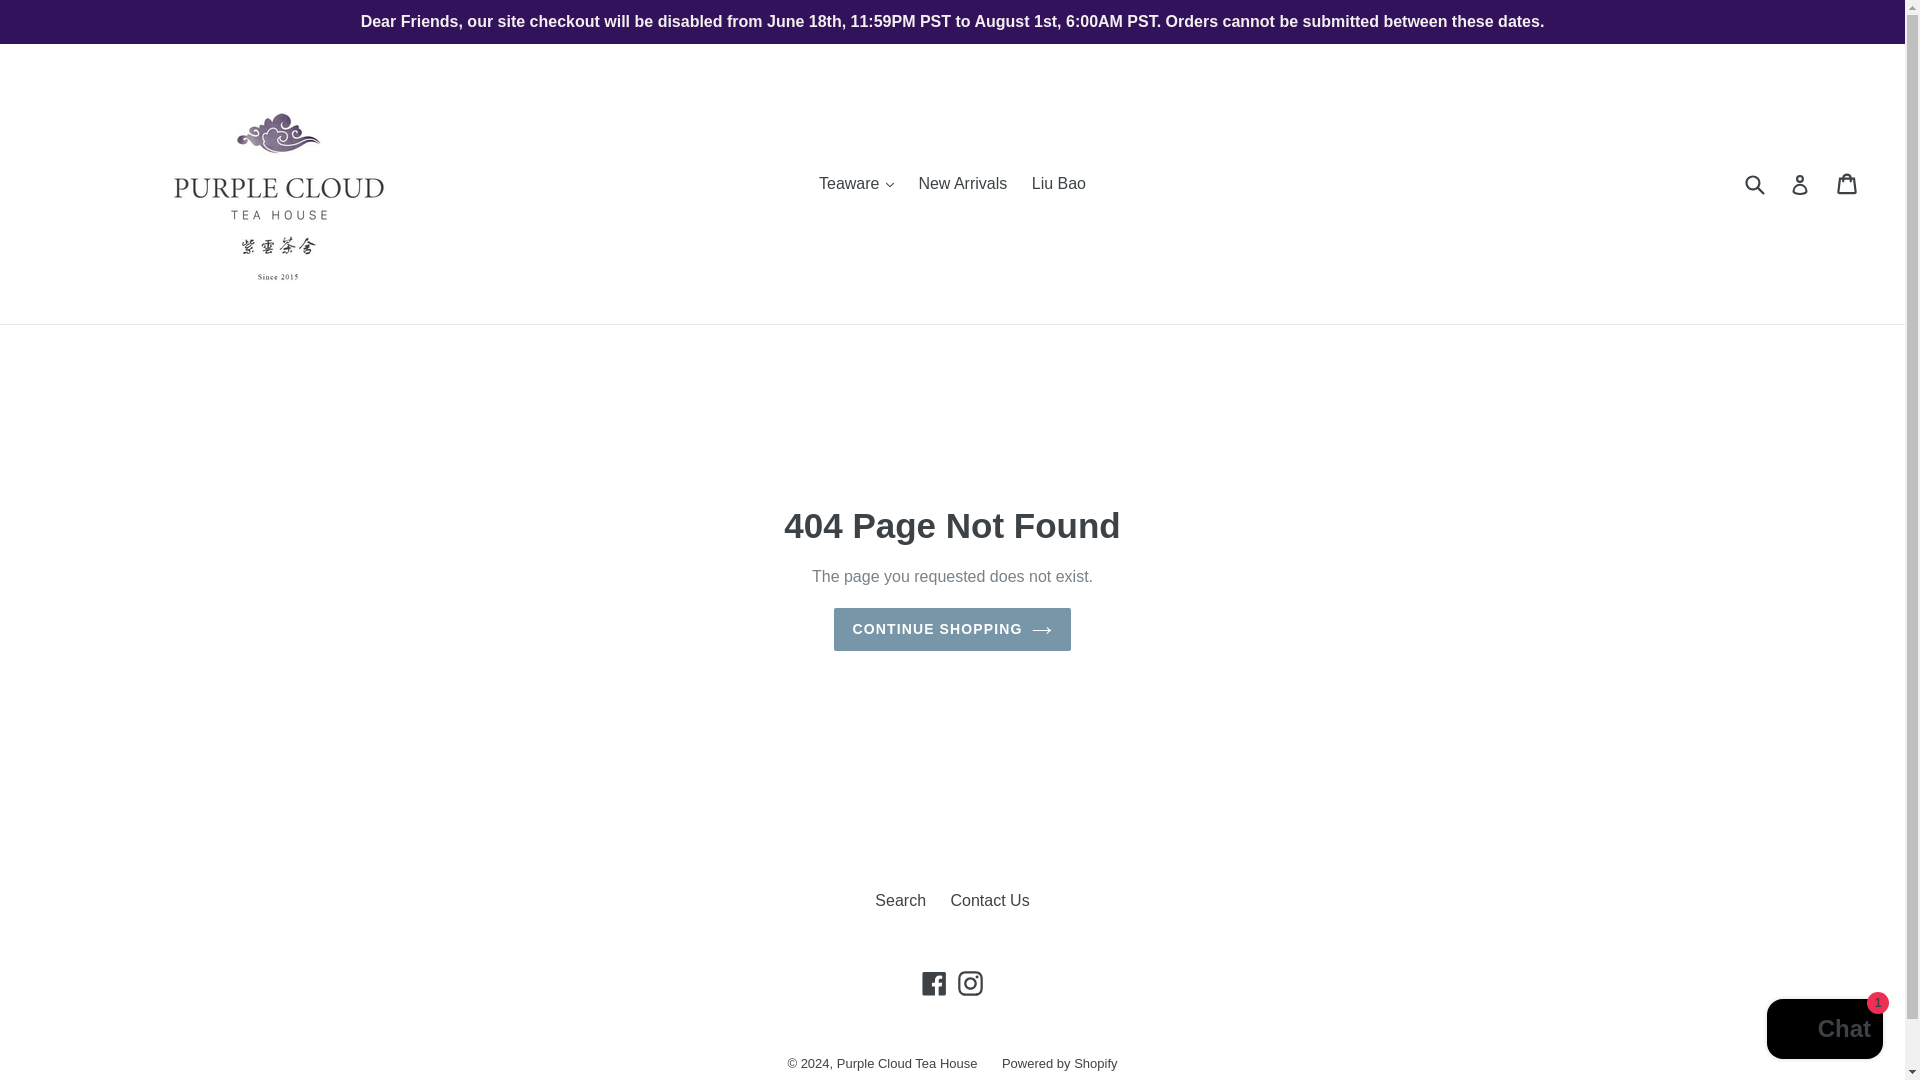  Describe the element at coordinates (970, 982) in the screenshot. I see `Purple Cloud Tea House on Instagram` at that location.